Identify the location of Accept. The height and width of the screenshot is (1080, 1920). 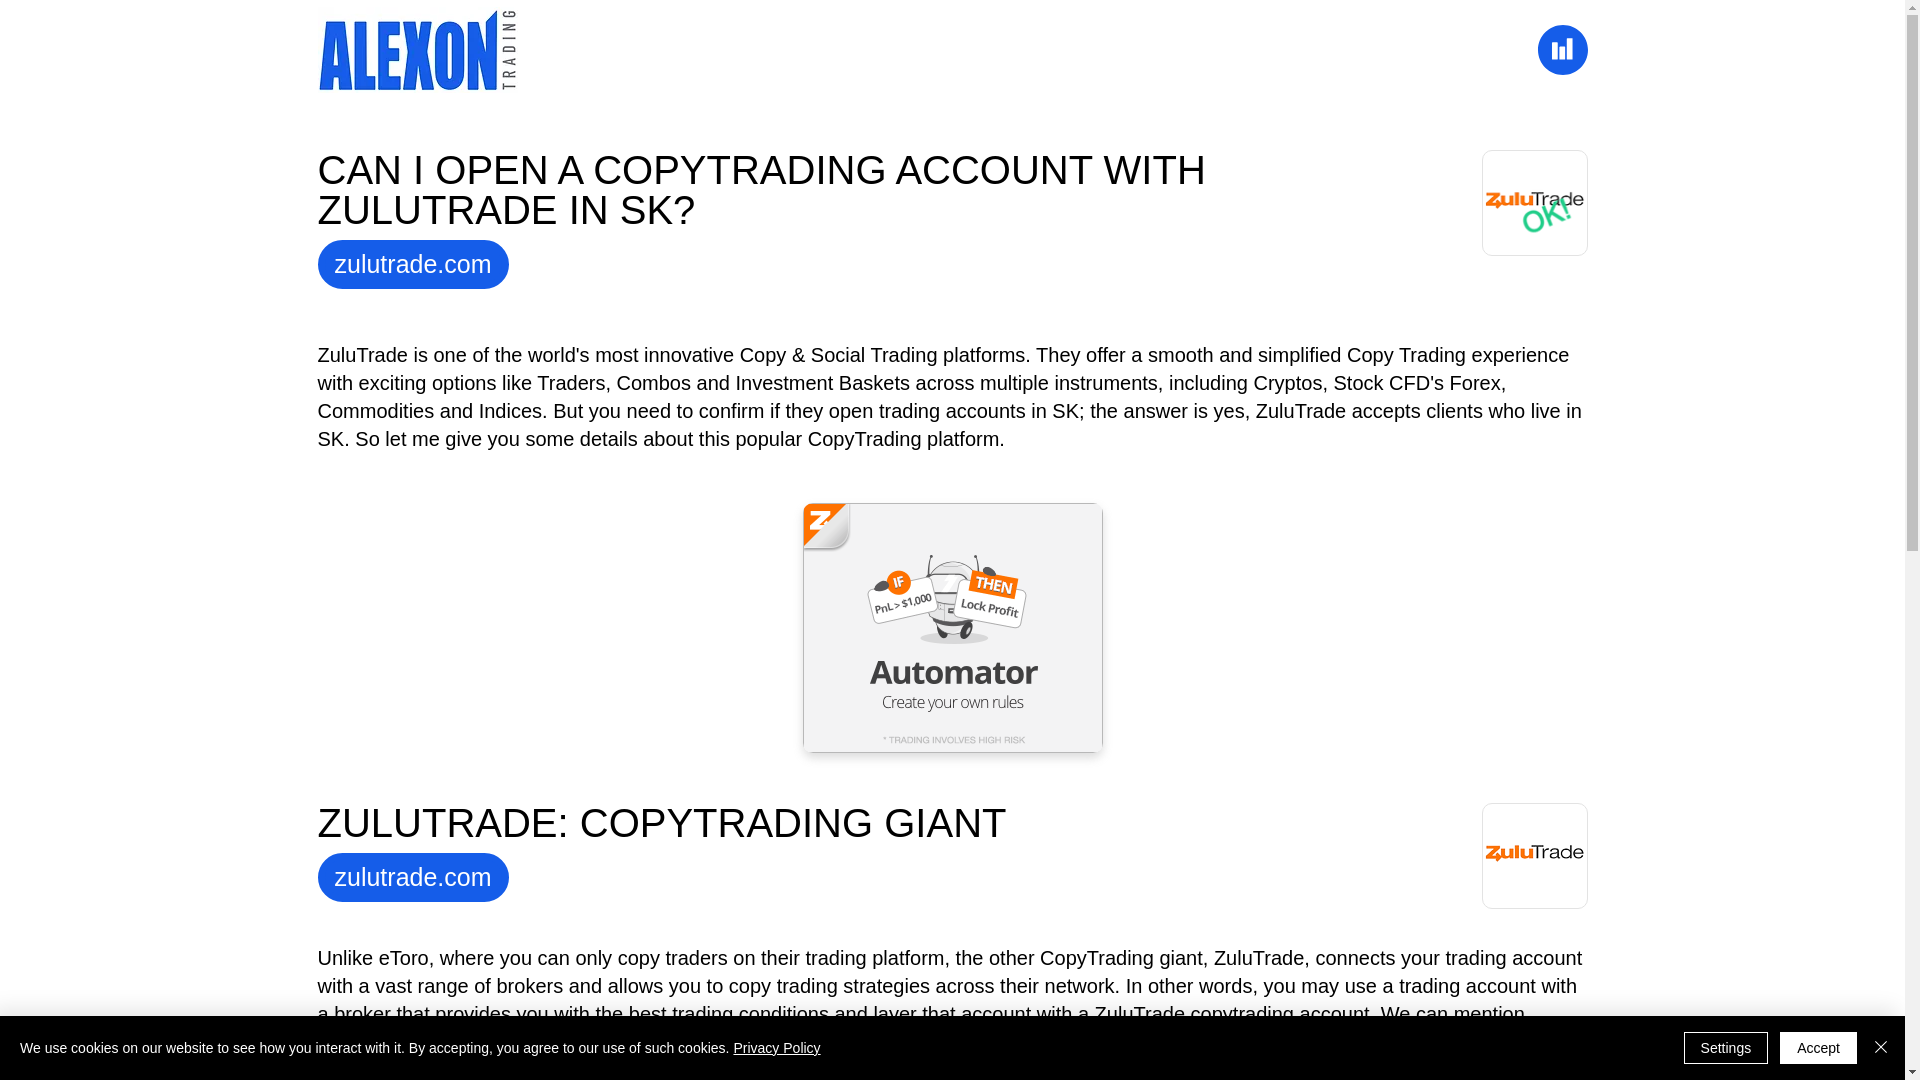
(1818, 1048).